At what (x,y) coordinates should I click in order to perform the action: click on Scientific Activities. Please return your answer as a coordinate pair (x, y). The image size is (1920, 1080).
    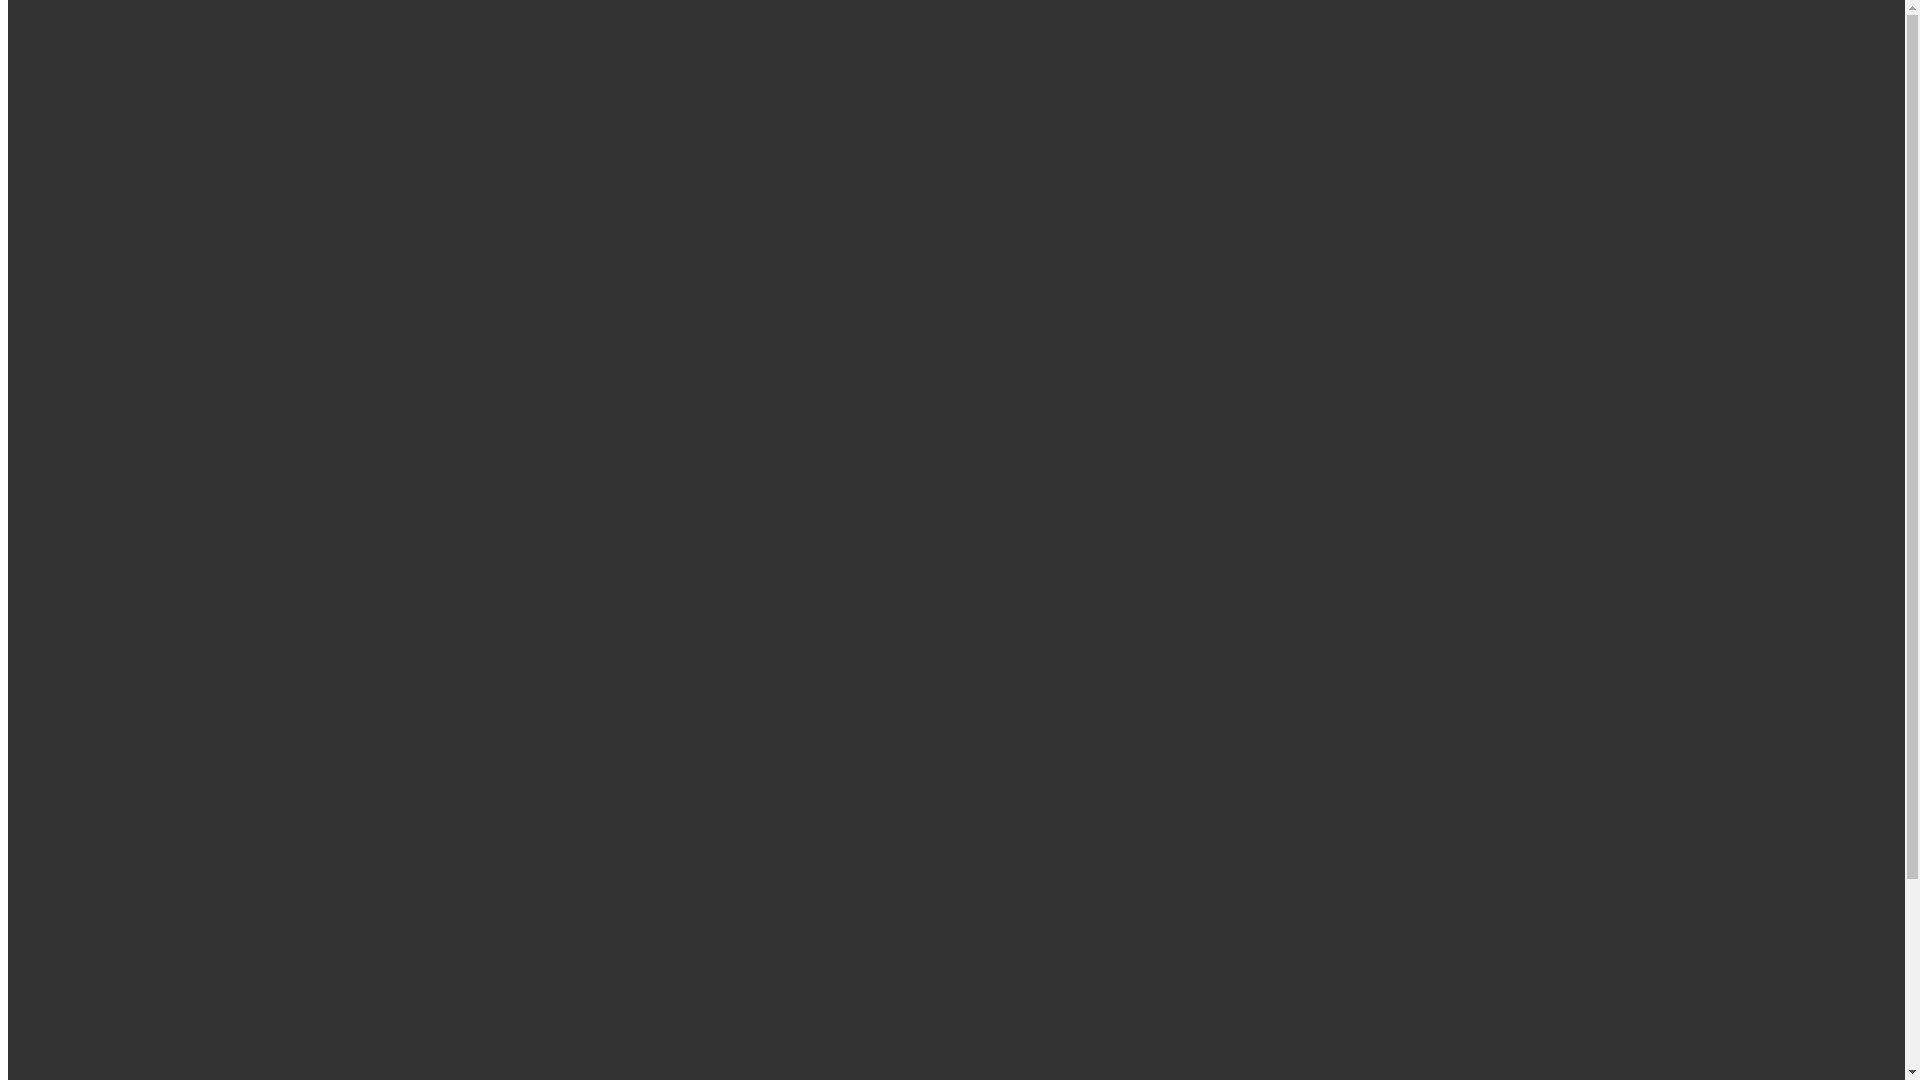
    Looking at the image, I should click on (112, 496).